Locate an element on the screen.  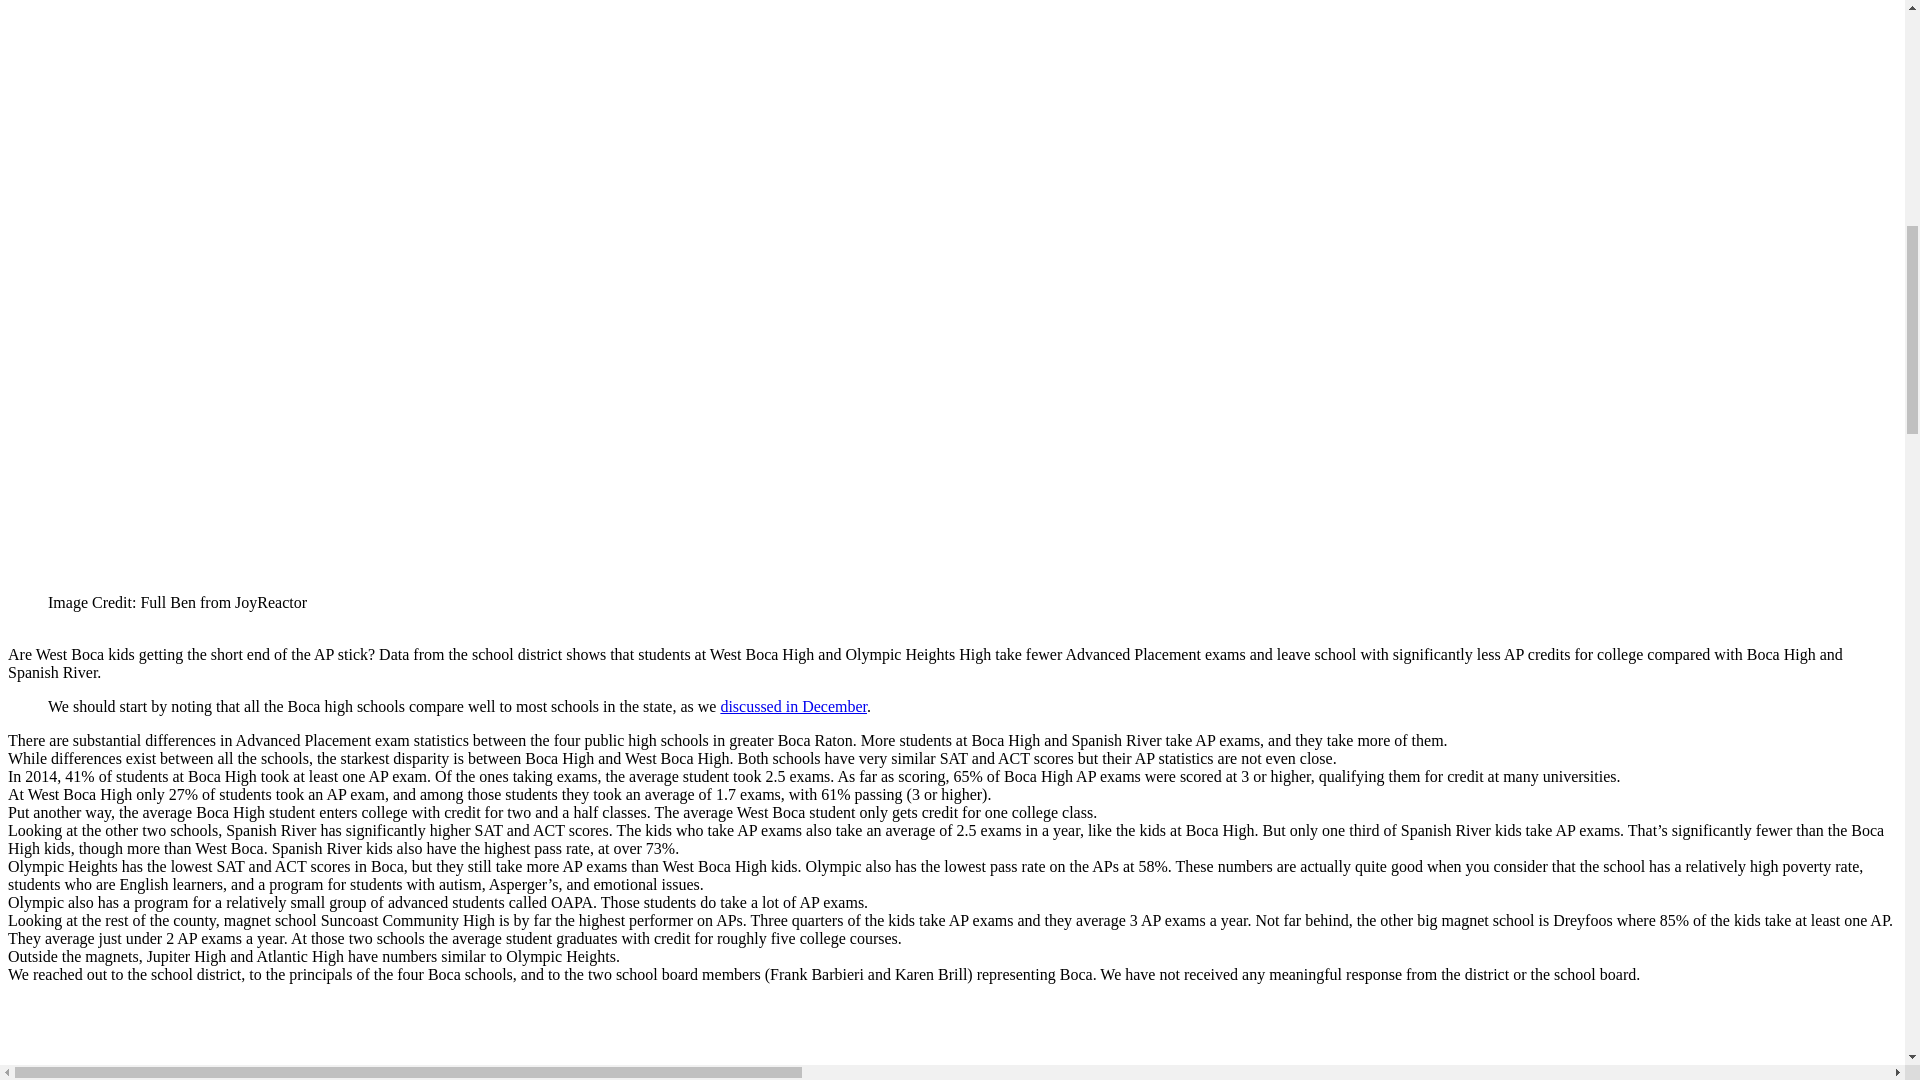
discussed in December is located at coordinates (794, 706).